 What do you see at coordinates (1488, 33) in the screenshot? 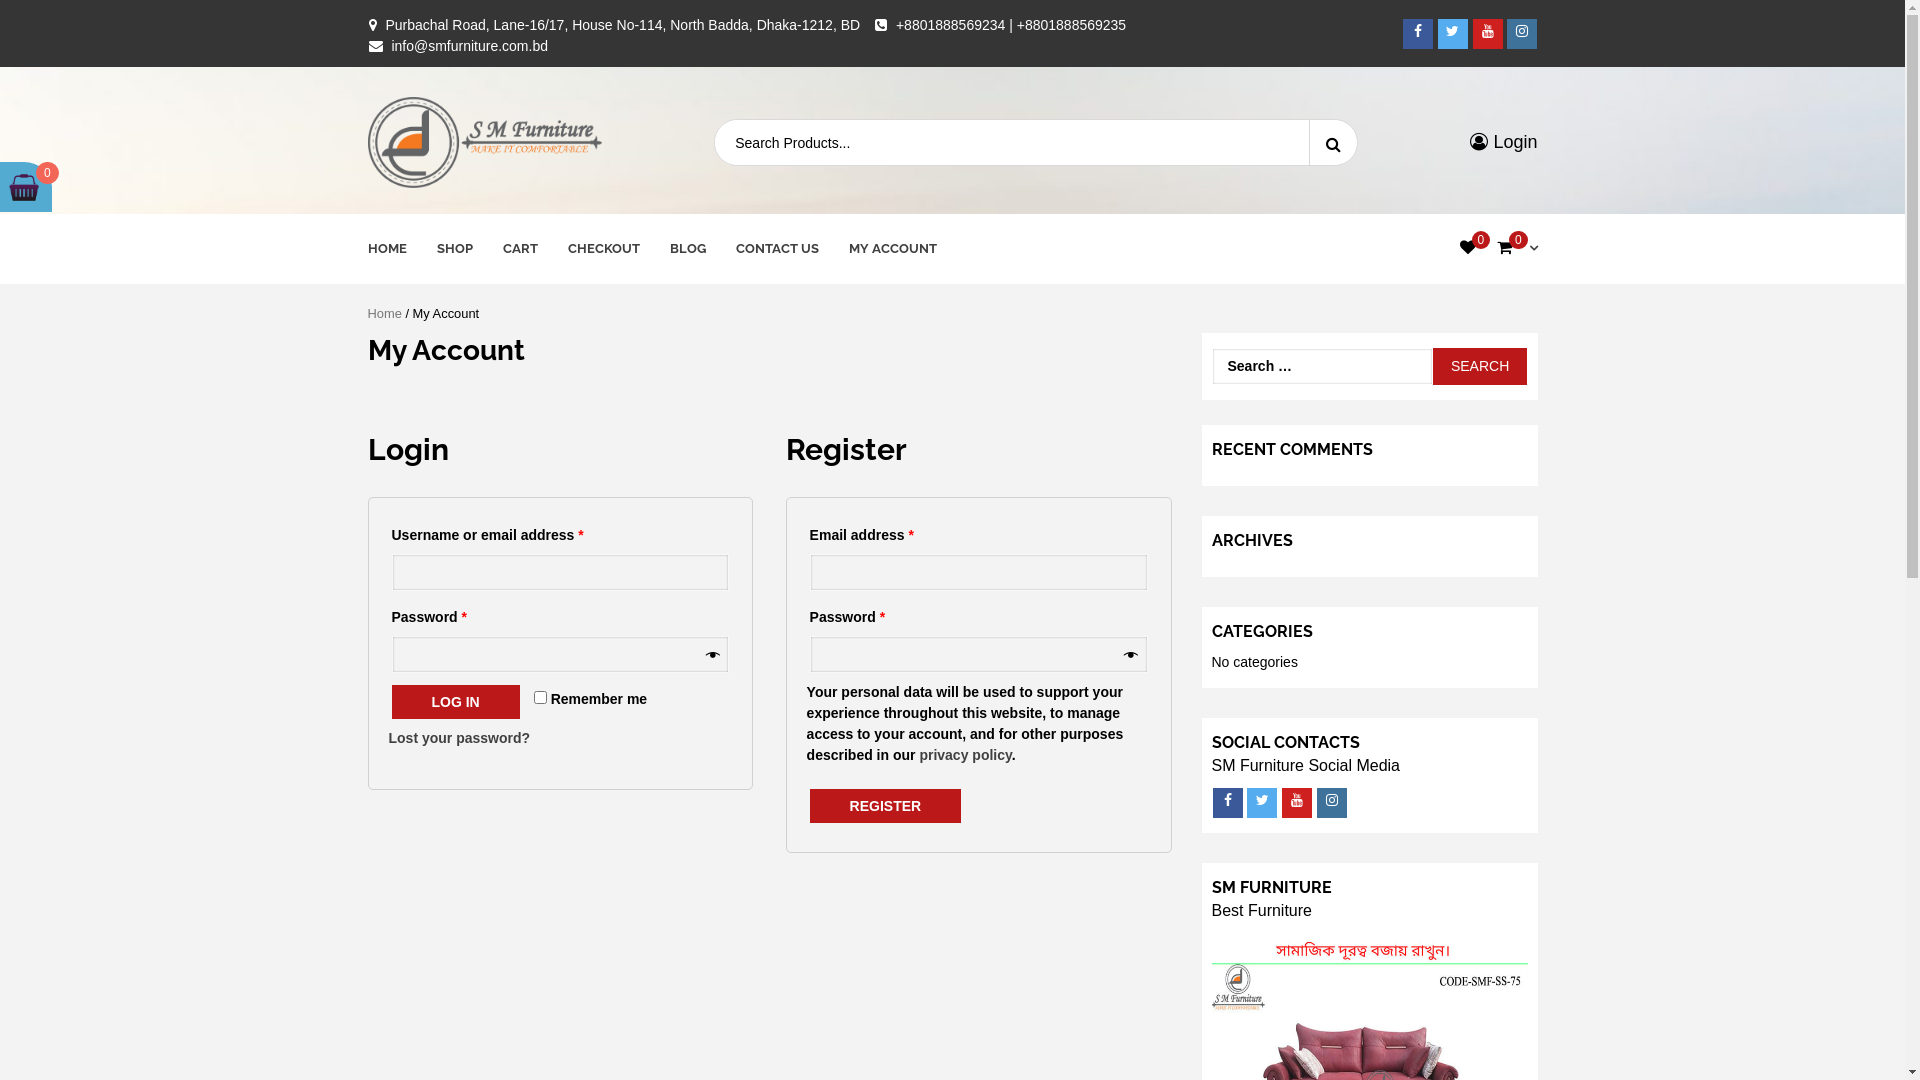
I see `Youtube` at bounding box center [1488, 33].